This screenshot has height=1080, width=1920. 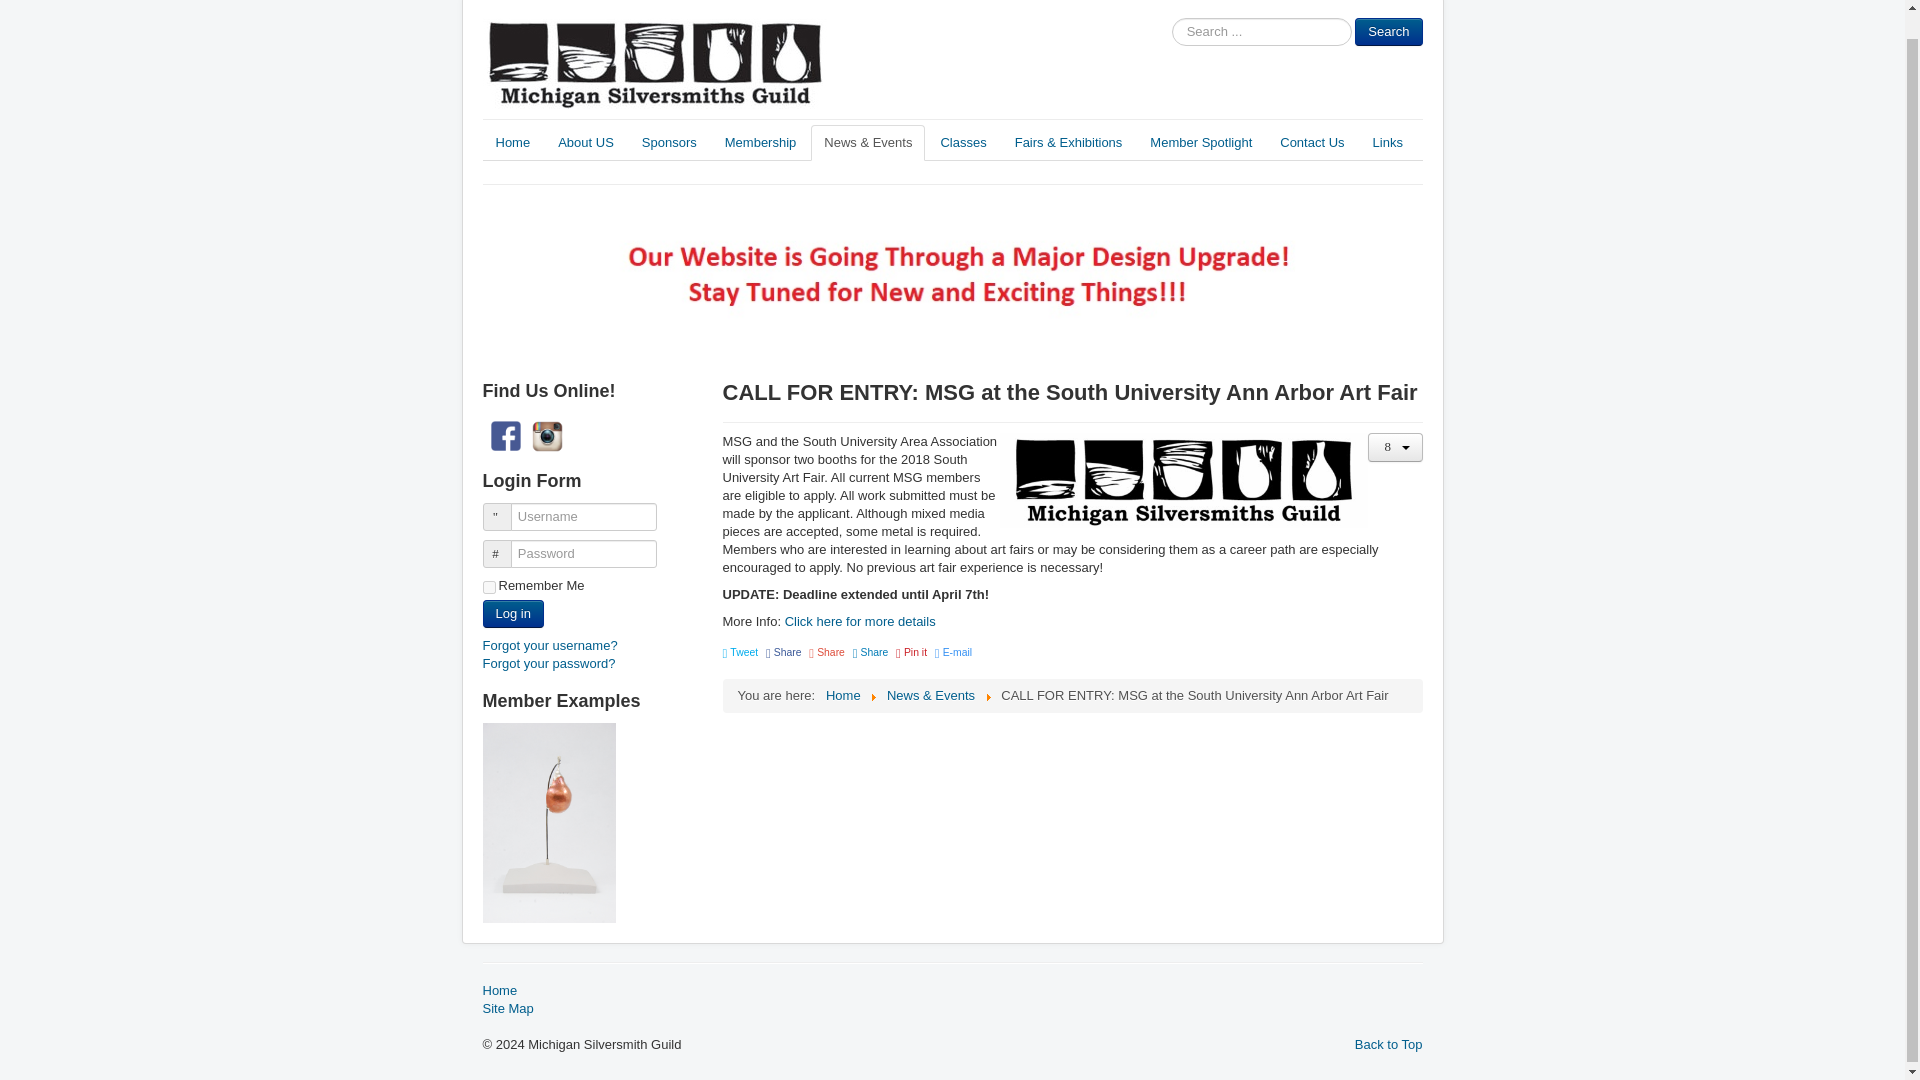 I want to click on Back to Top, so click(x=1388, y=1044).